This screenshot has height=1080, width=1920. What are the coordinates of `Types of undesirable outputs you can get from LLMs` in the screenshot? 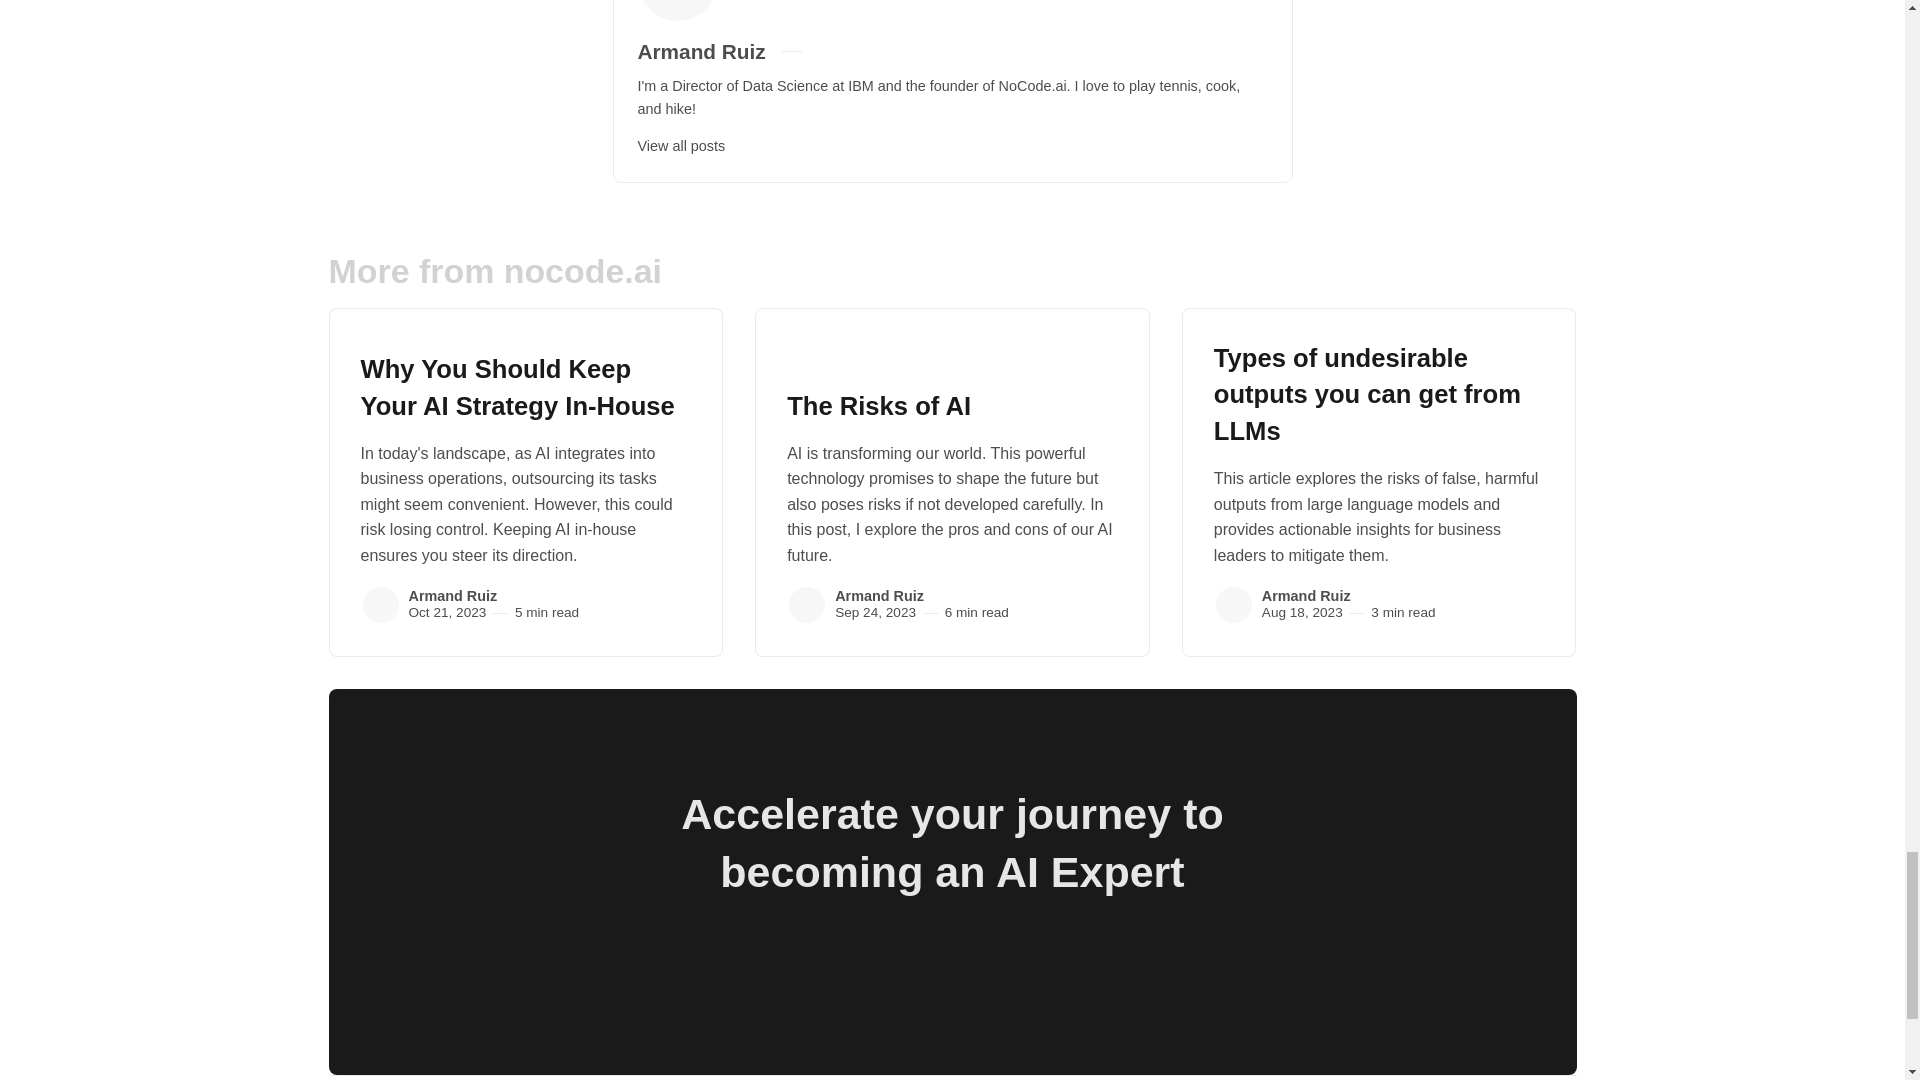 It's located at (1366, 395).